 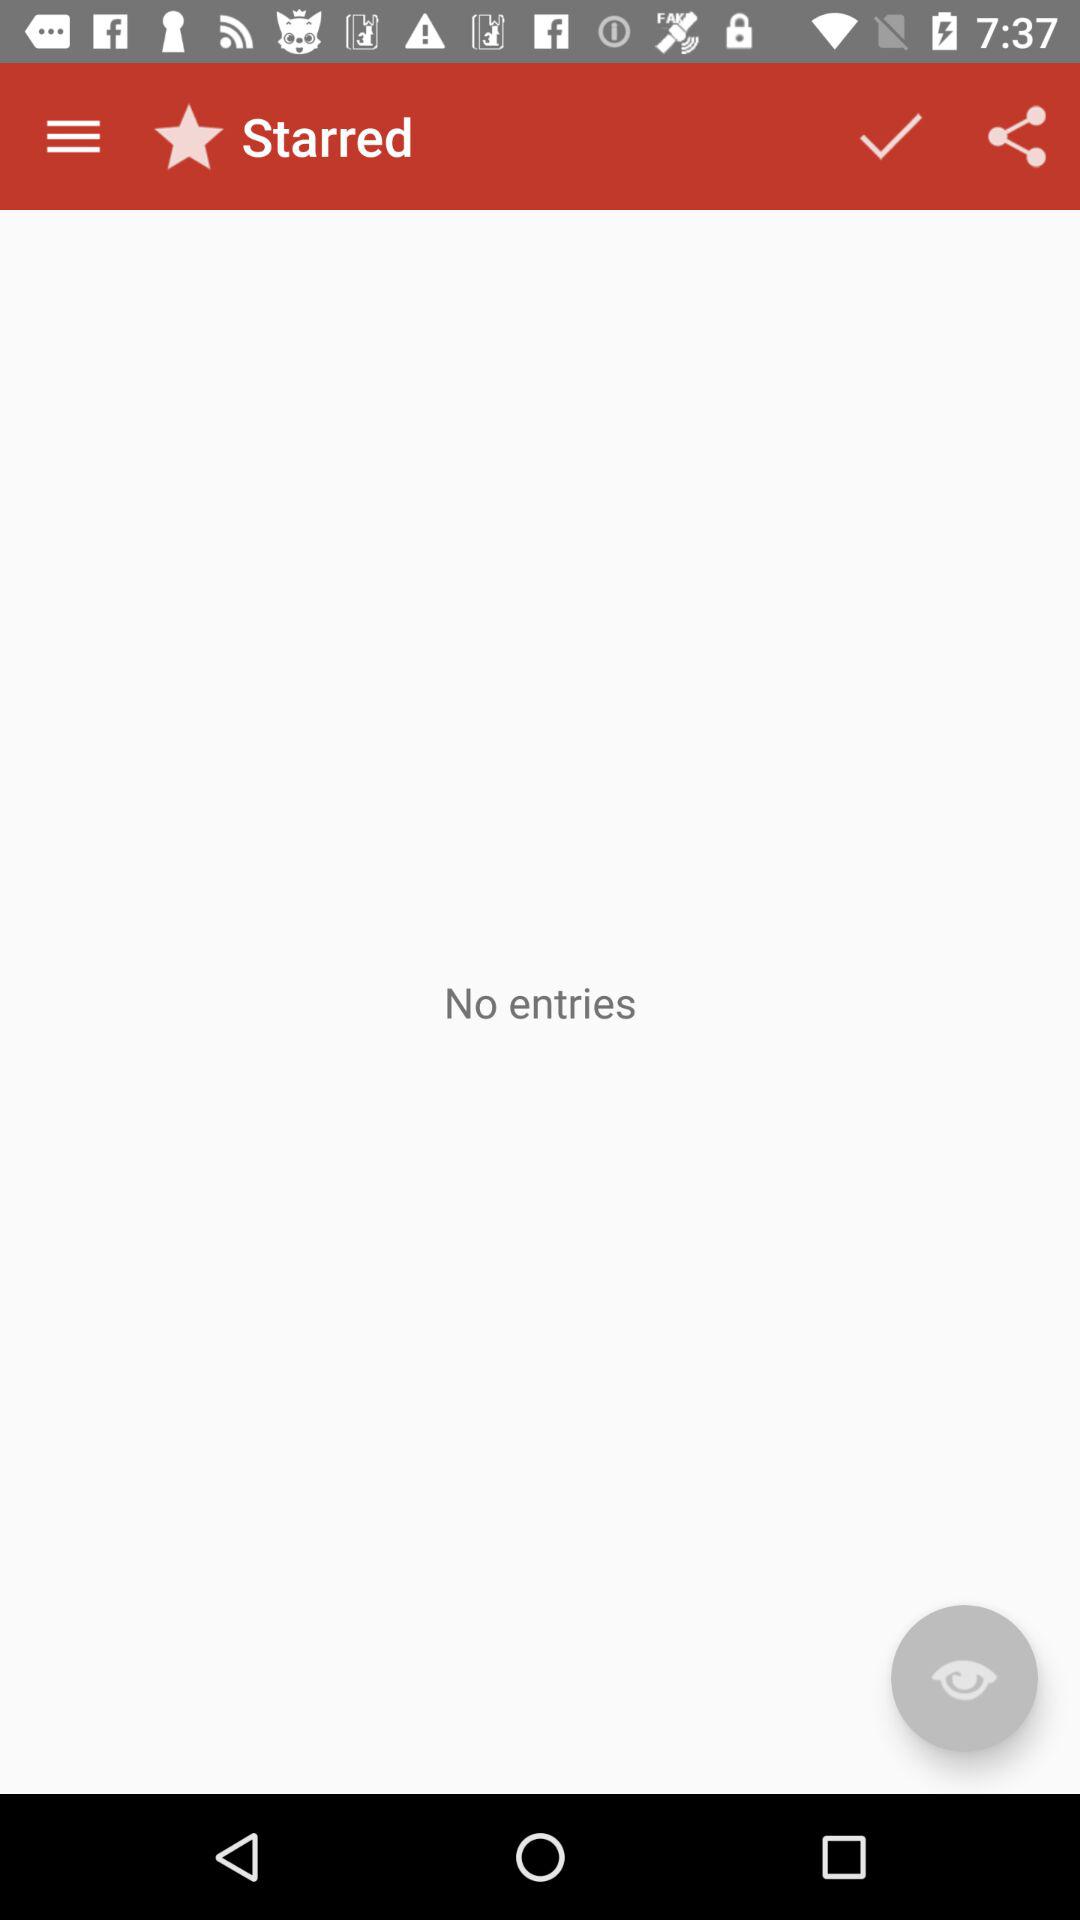 I want to click on turn on the app next to the starred app, so click(x=890, y=136).